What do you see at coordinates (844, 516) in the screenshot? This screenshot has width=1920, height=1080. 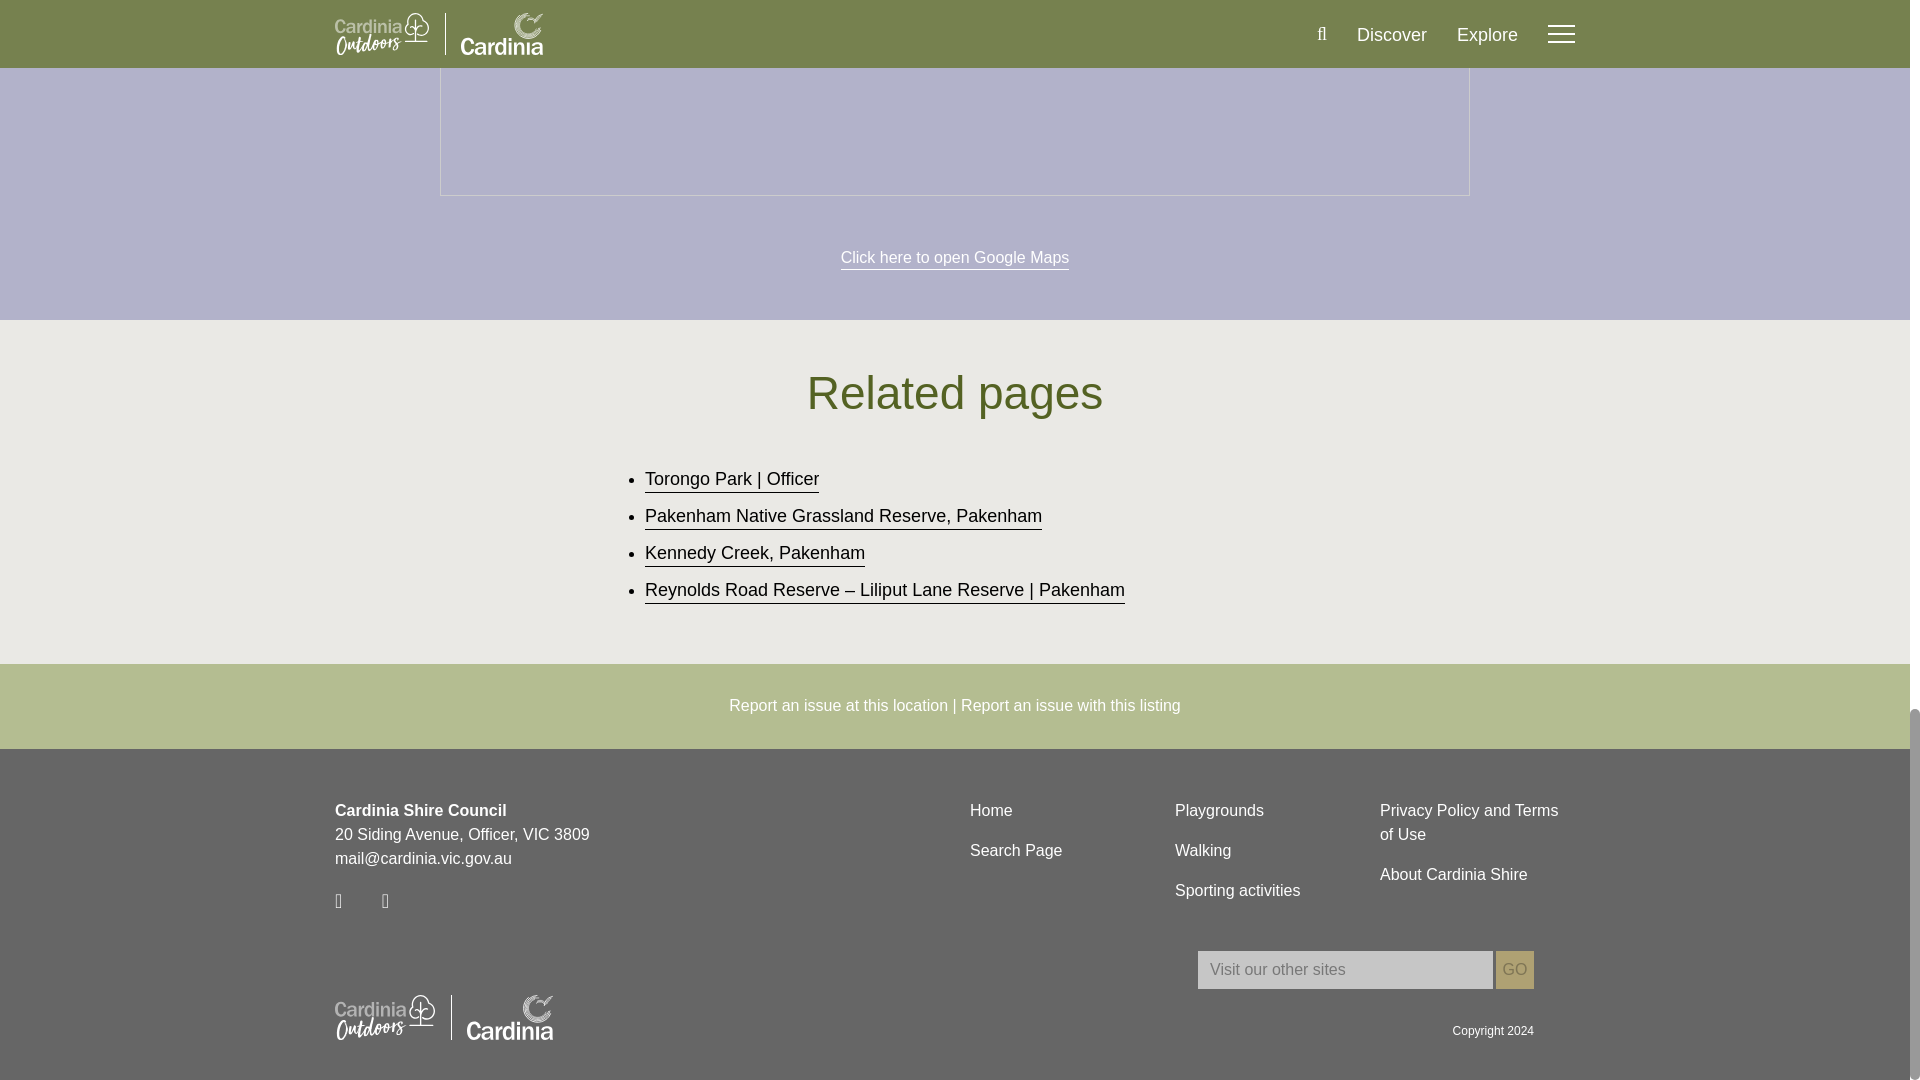 I see `Pakenham Native Grassland Reserve, Pakenham` at bounding box center [844, 516].